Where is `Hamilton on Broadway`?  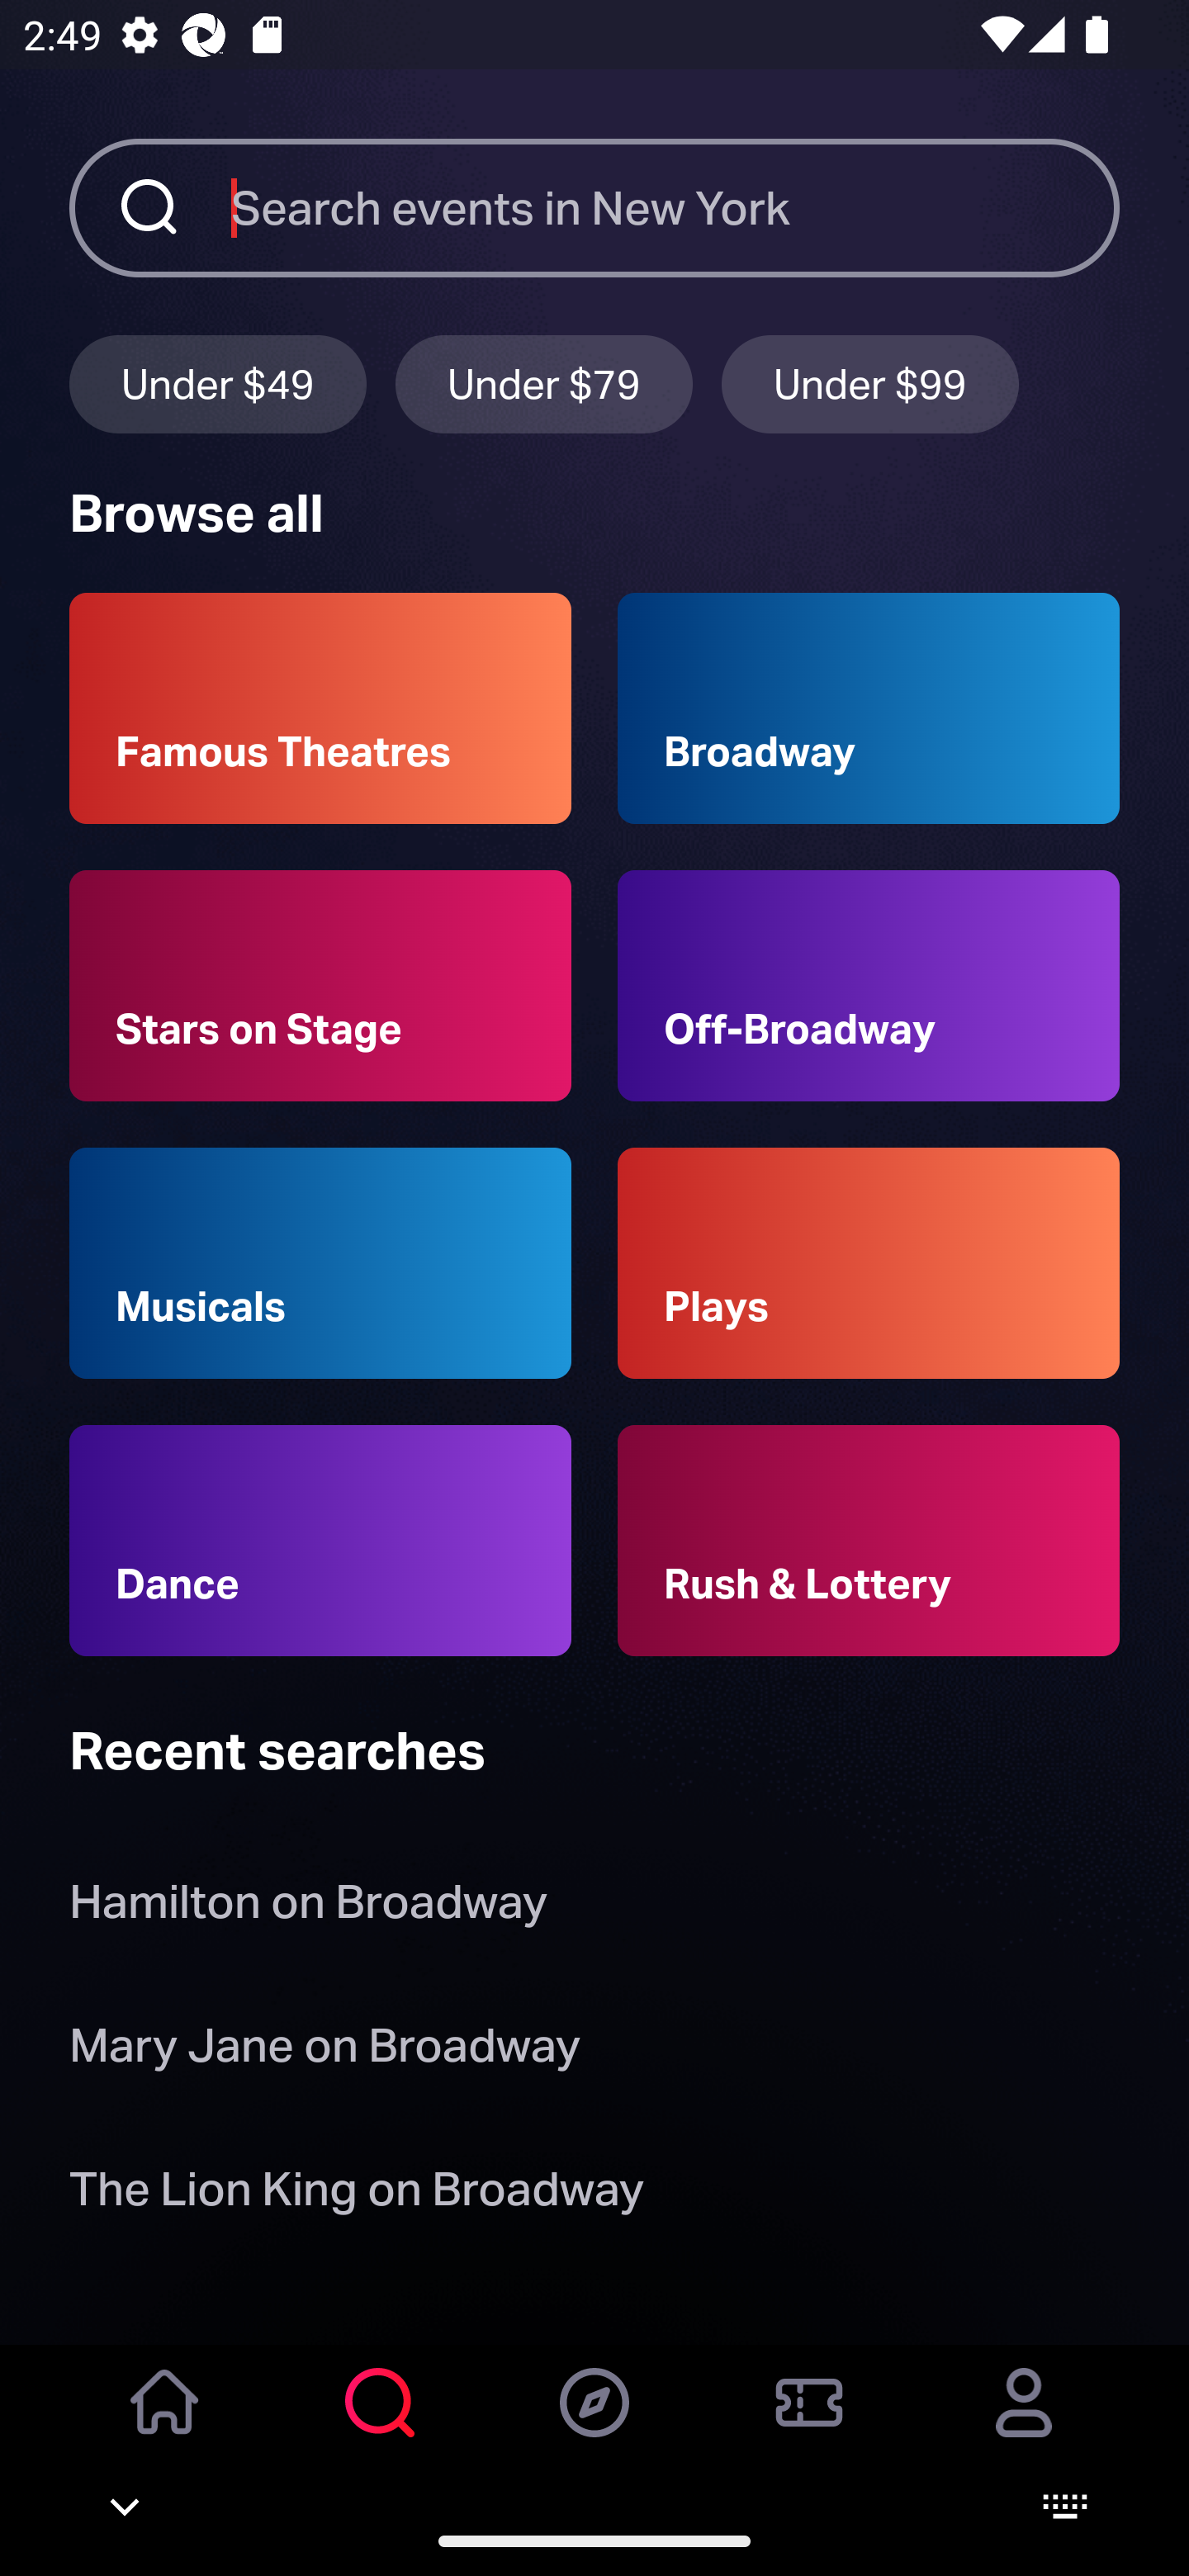 Hamilton on Broadway is located at coordinates (308, 1909).